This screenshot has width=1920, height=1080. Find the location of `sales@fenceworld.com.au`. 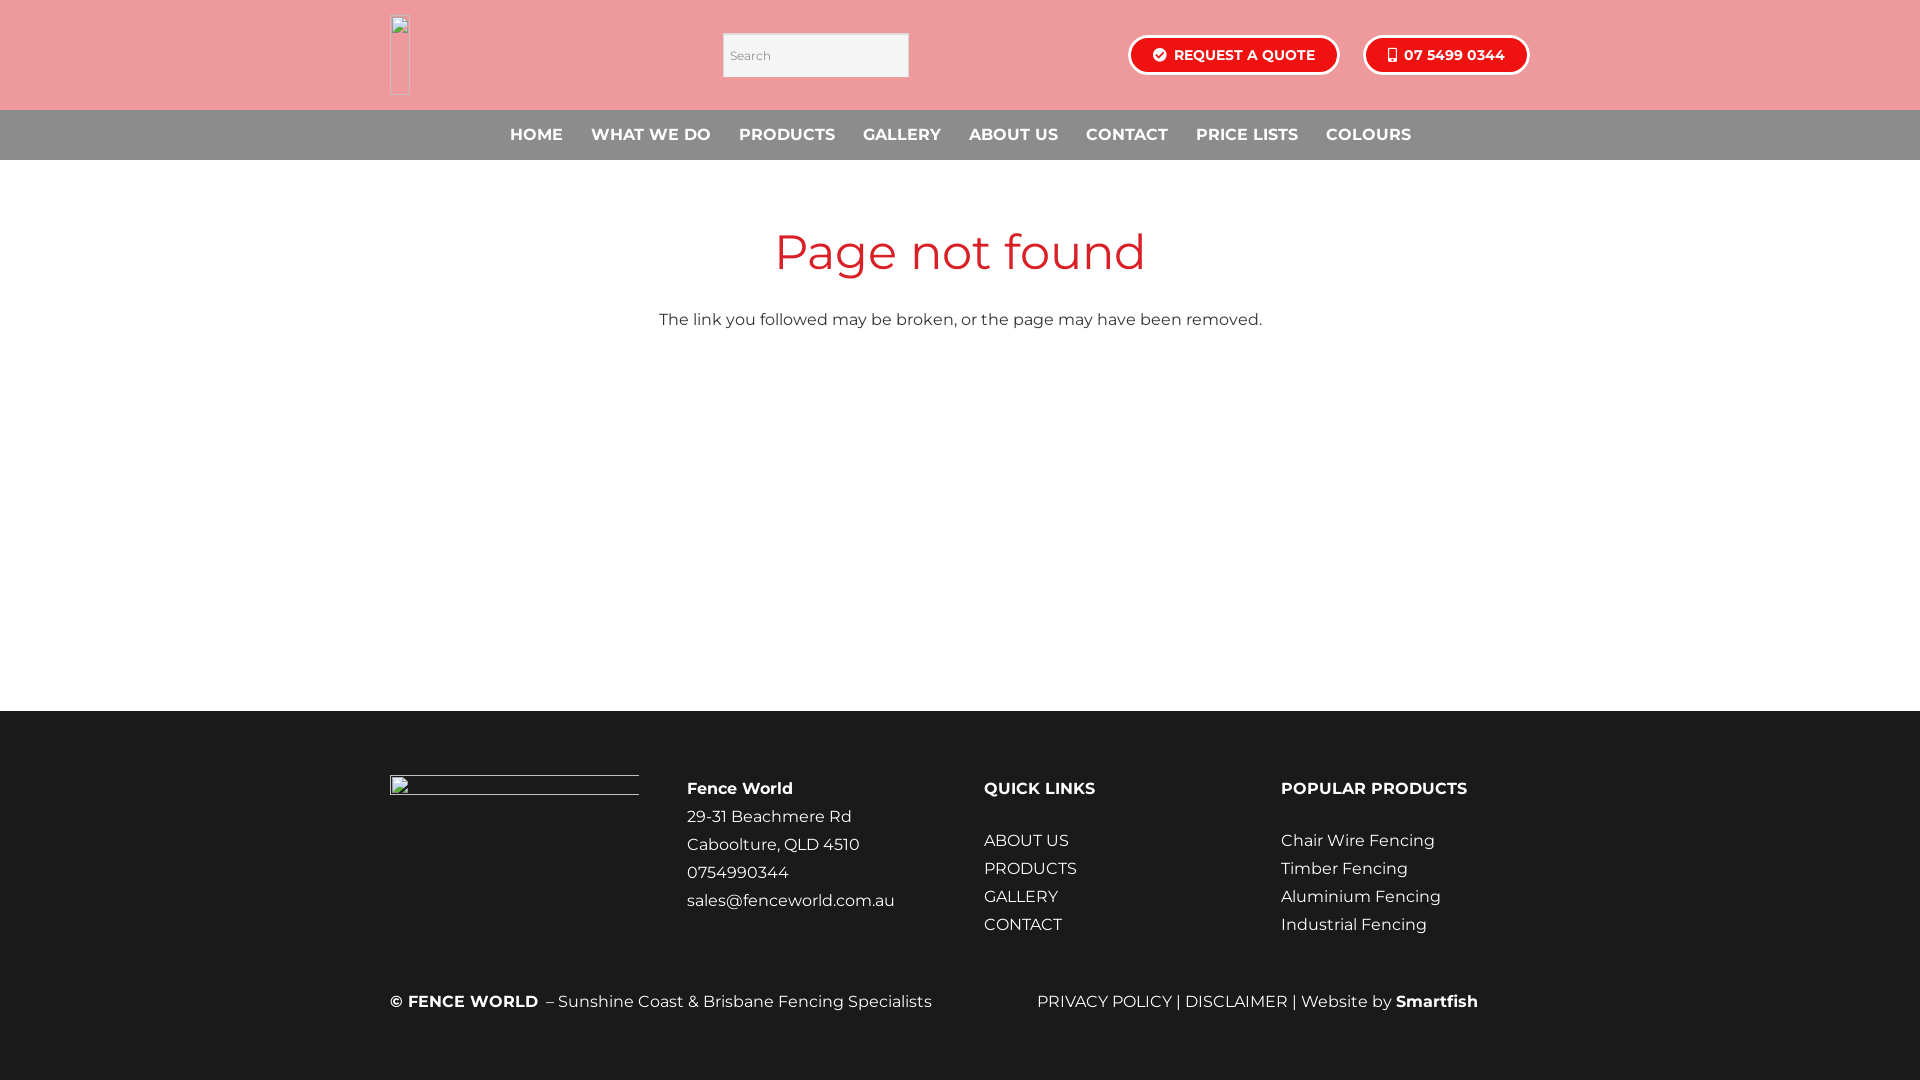

sales@fenceworld.com.au is located at coordinates (791, 900).